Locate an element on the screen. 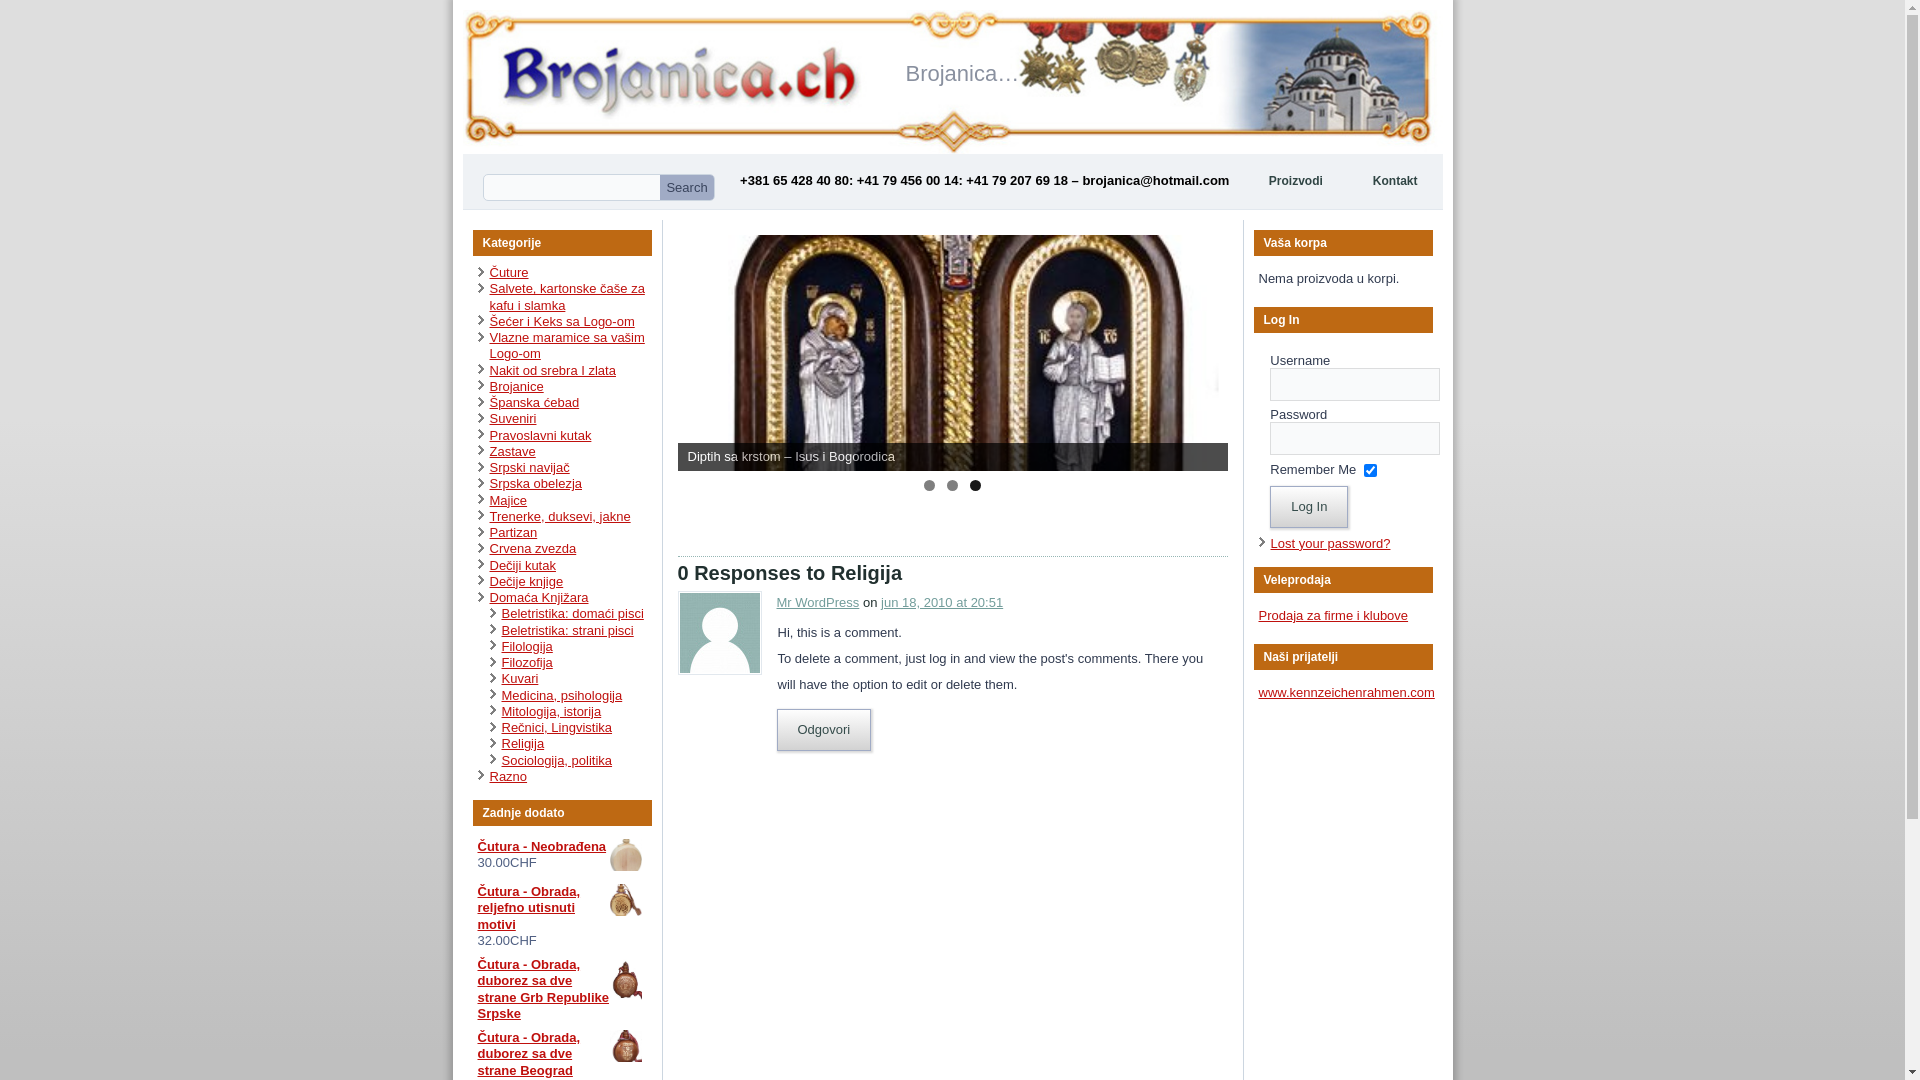 The height and width of the screenshot is (1080, 1920). Brojanice is located at coordinates (516, 386).